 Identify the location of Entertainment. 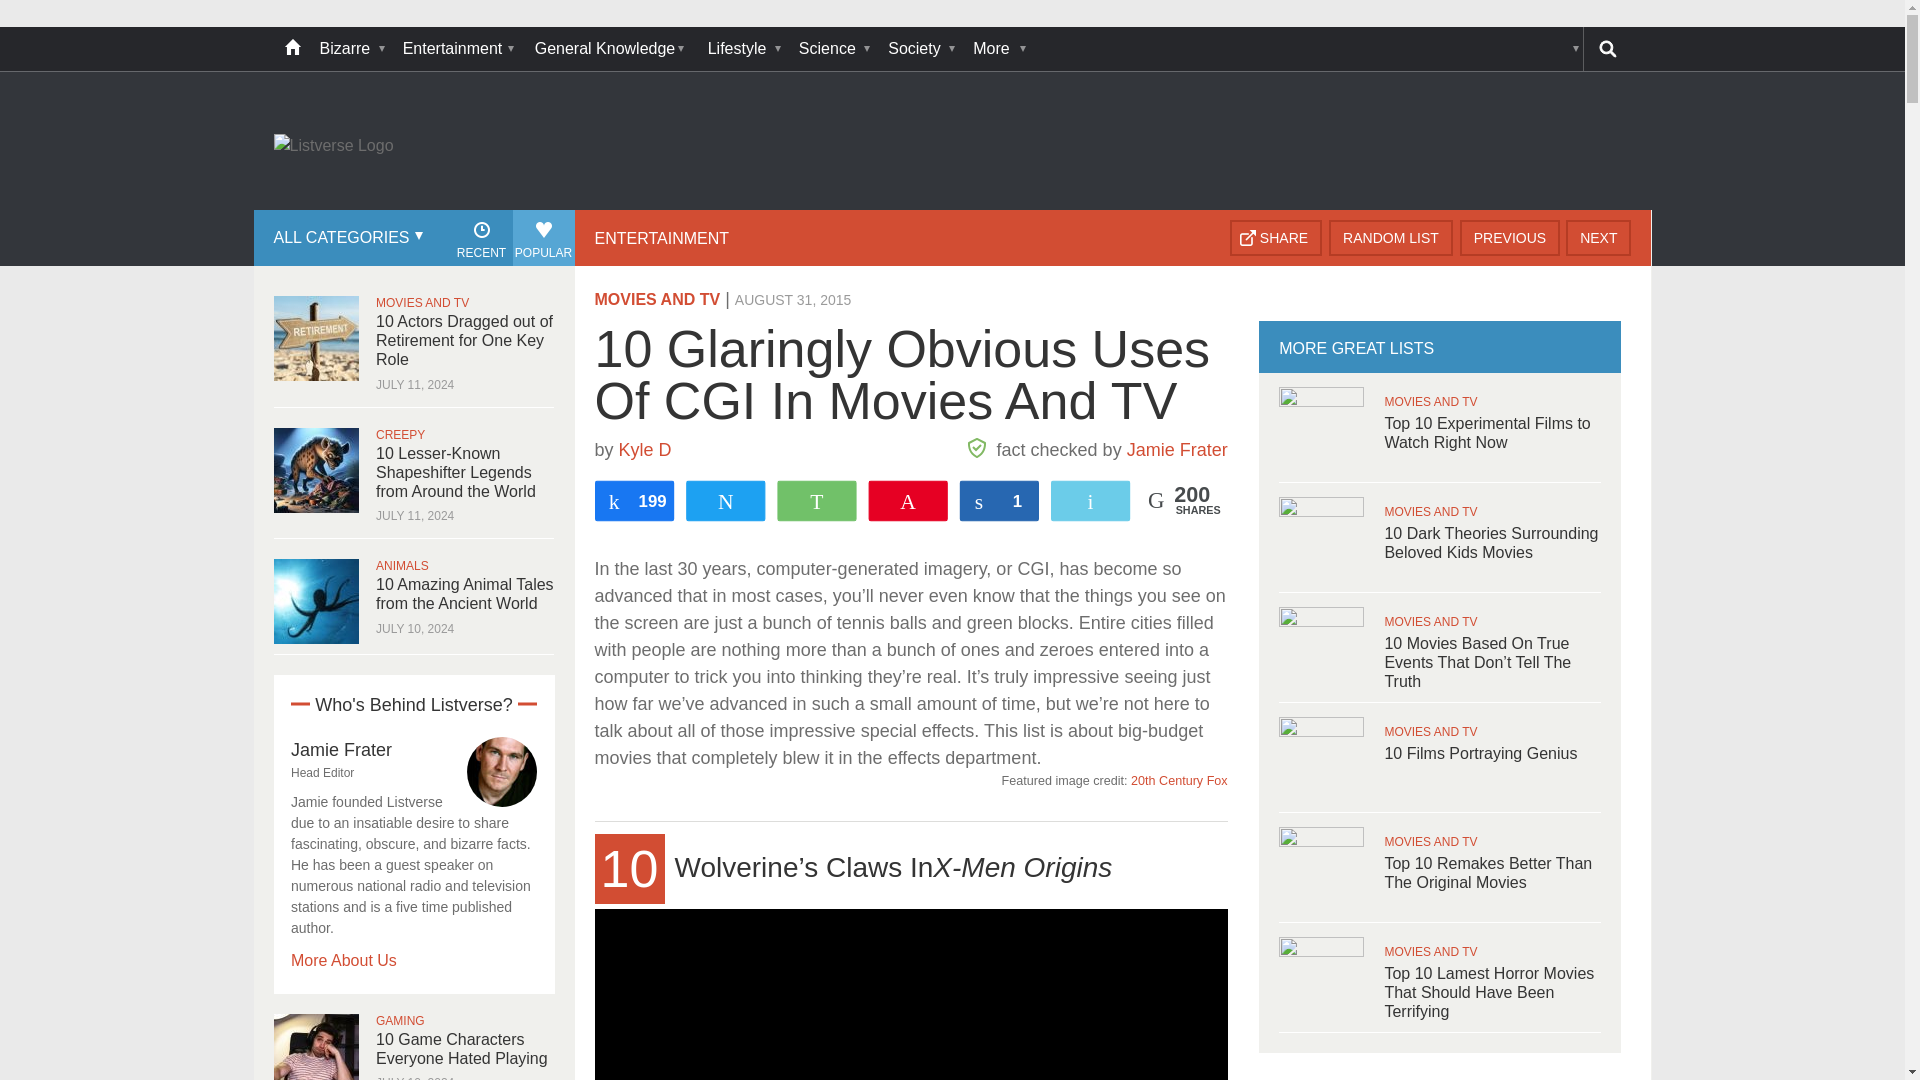
(458, 49).